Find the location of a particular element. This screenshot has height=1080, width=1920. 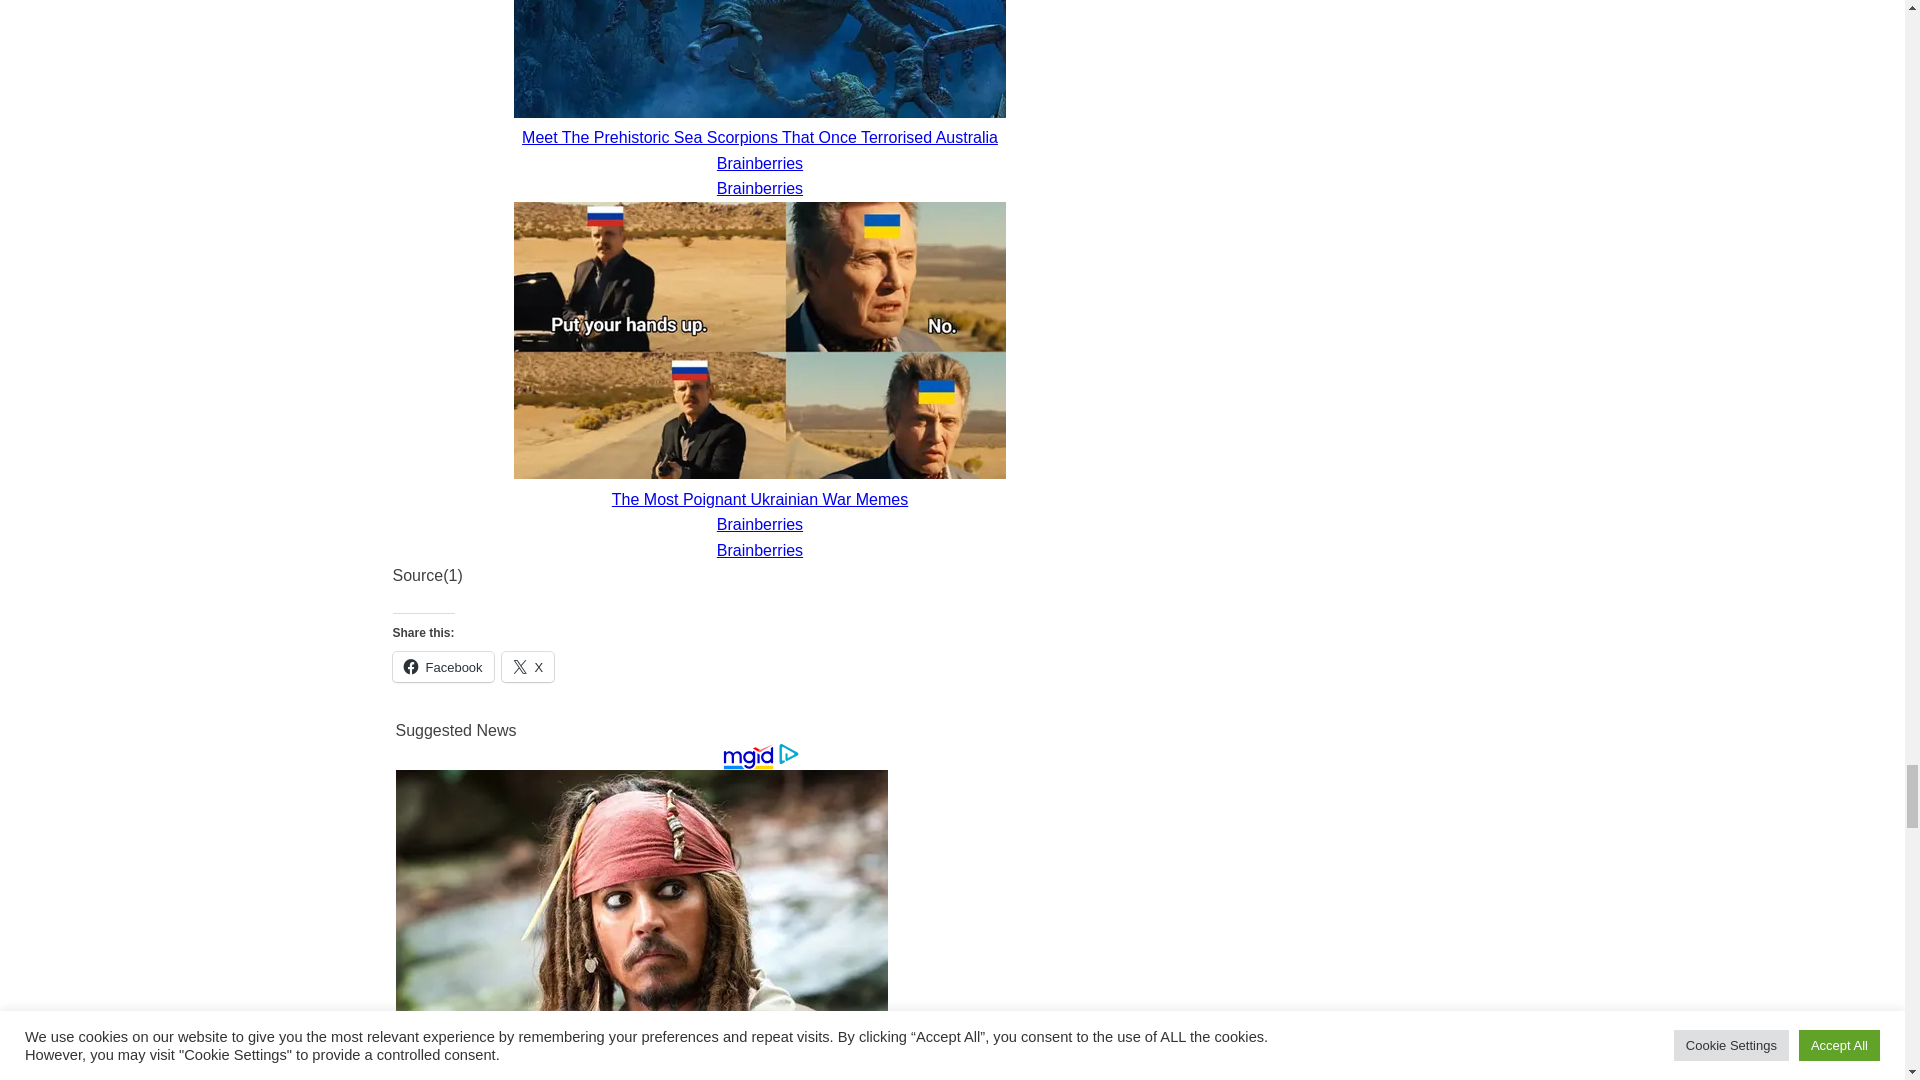

Click to share on Facebook is located at coordinates (442, 666).